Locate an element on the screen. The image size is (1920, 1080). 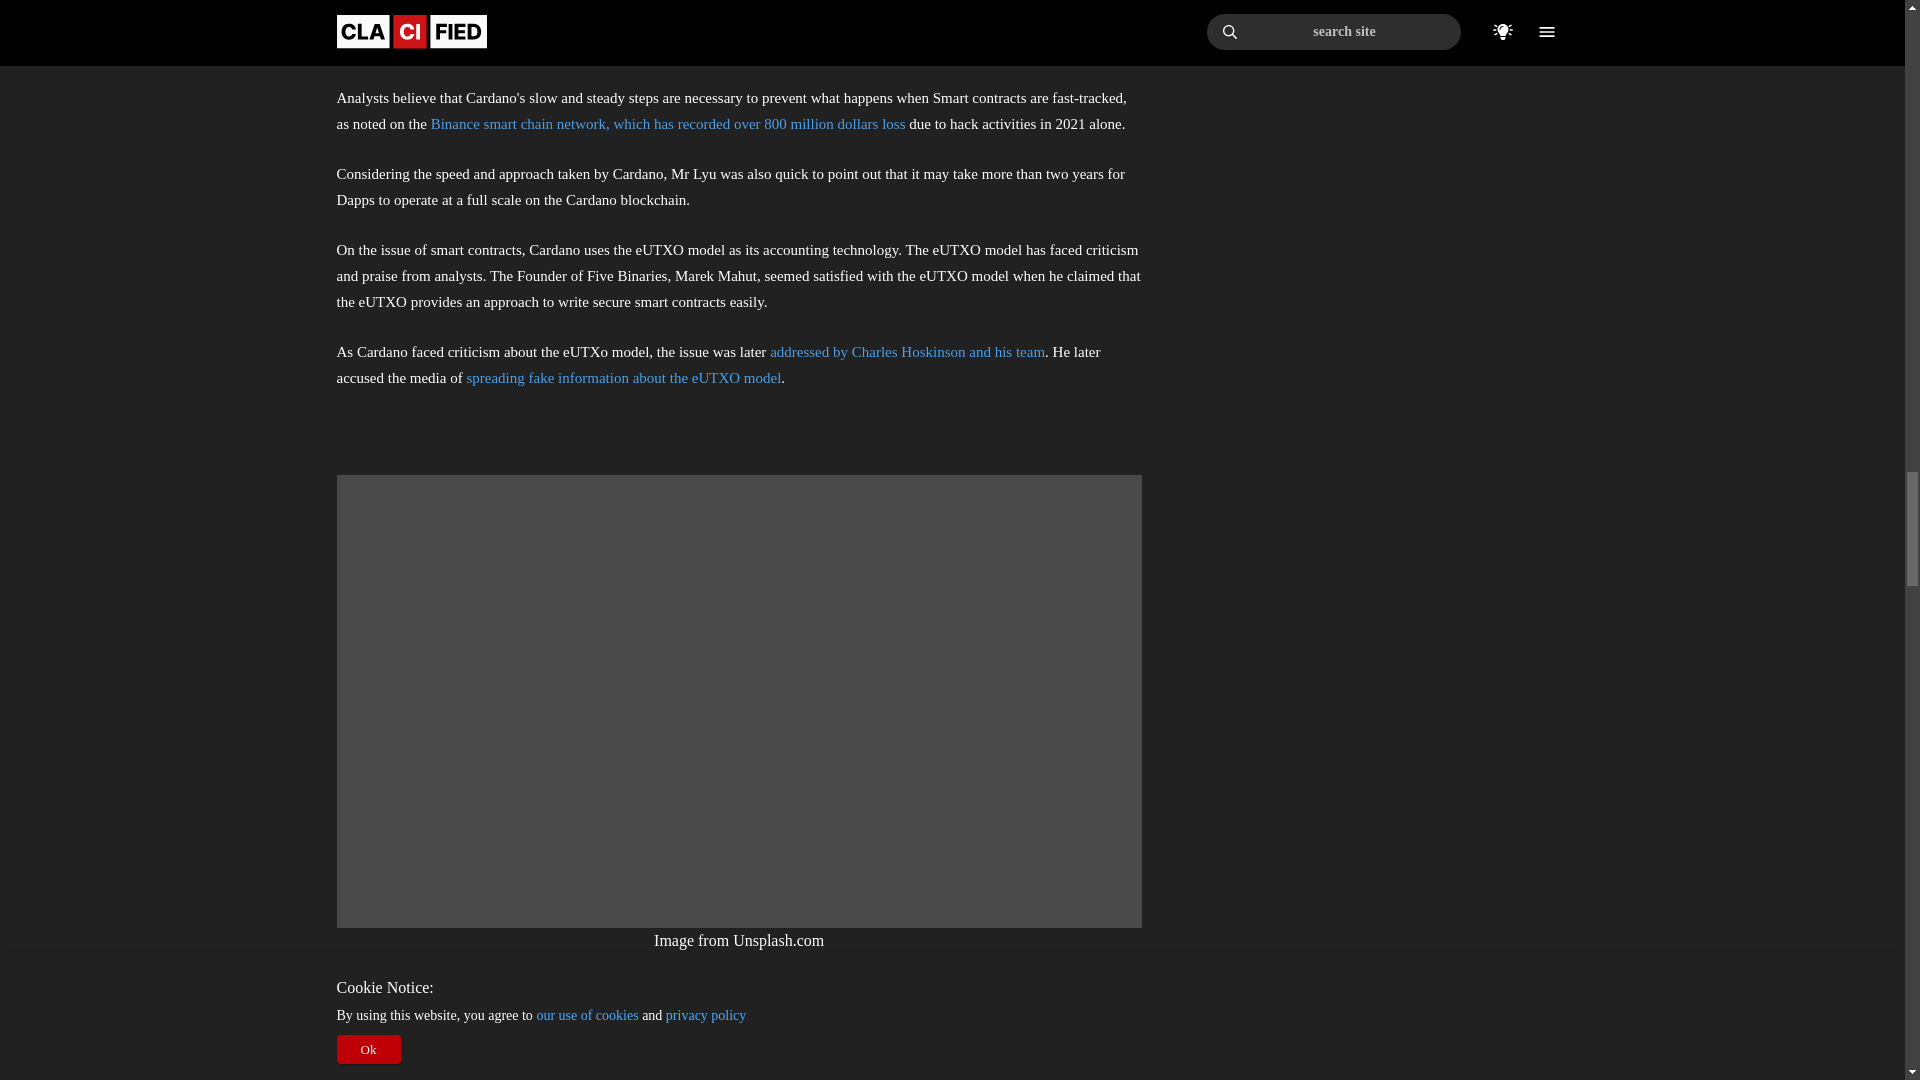
spreading fake information about the eUTXO model is located at coordinates (624, 378).